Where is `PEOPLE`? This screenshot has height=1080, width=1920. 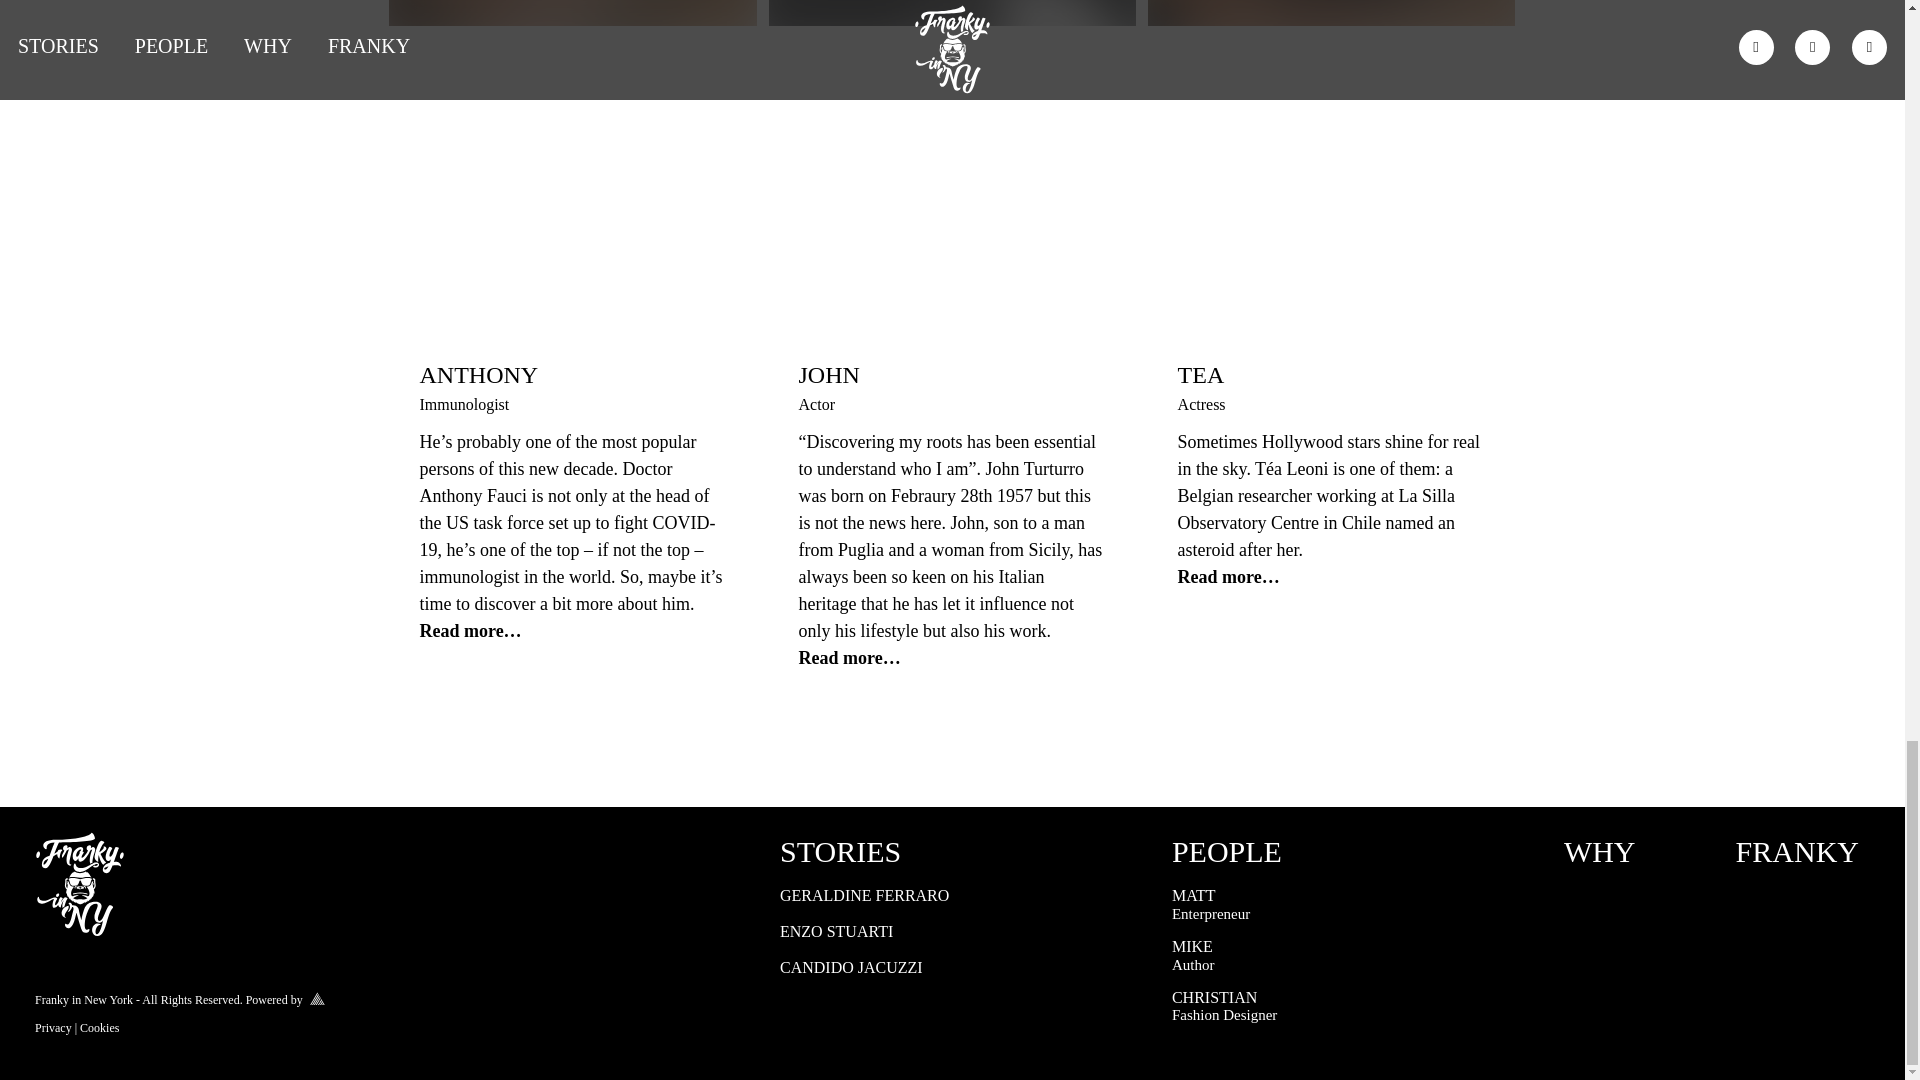 PEOPLE is located at coordinates (1796, 850).